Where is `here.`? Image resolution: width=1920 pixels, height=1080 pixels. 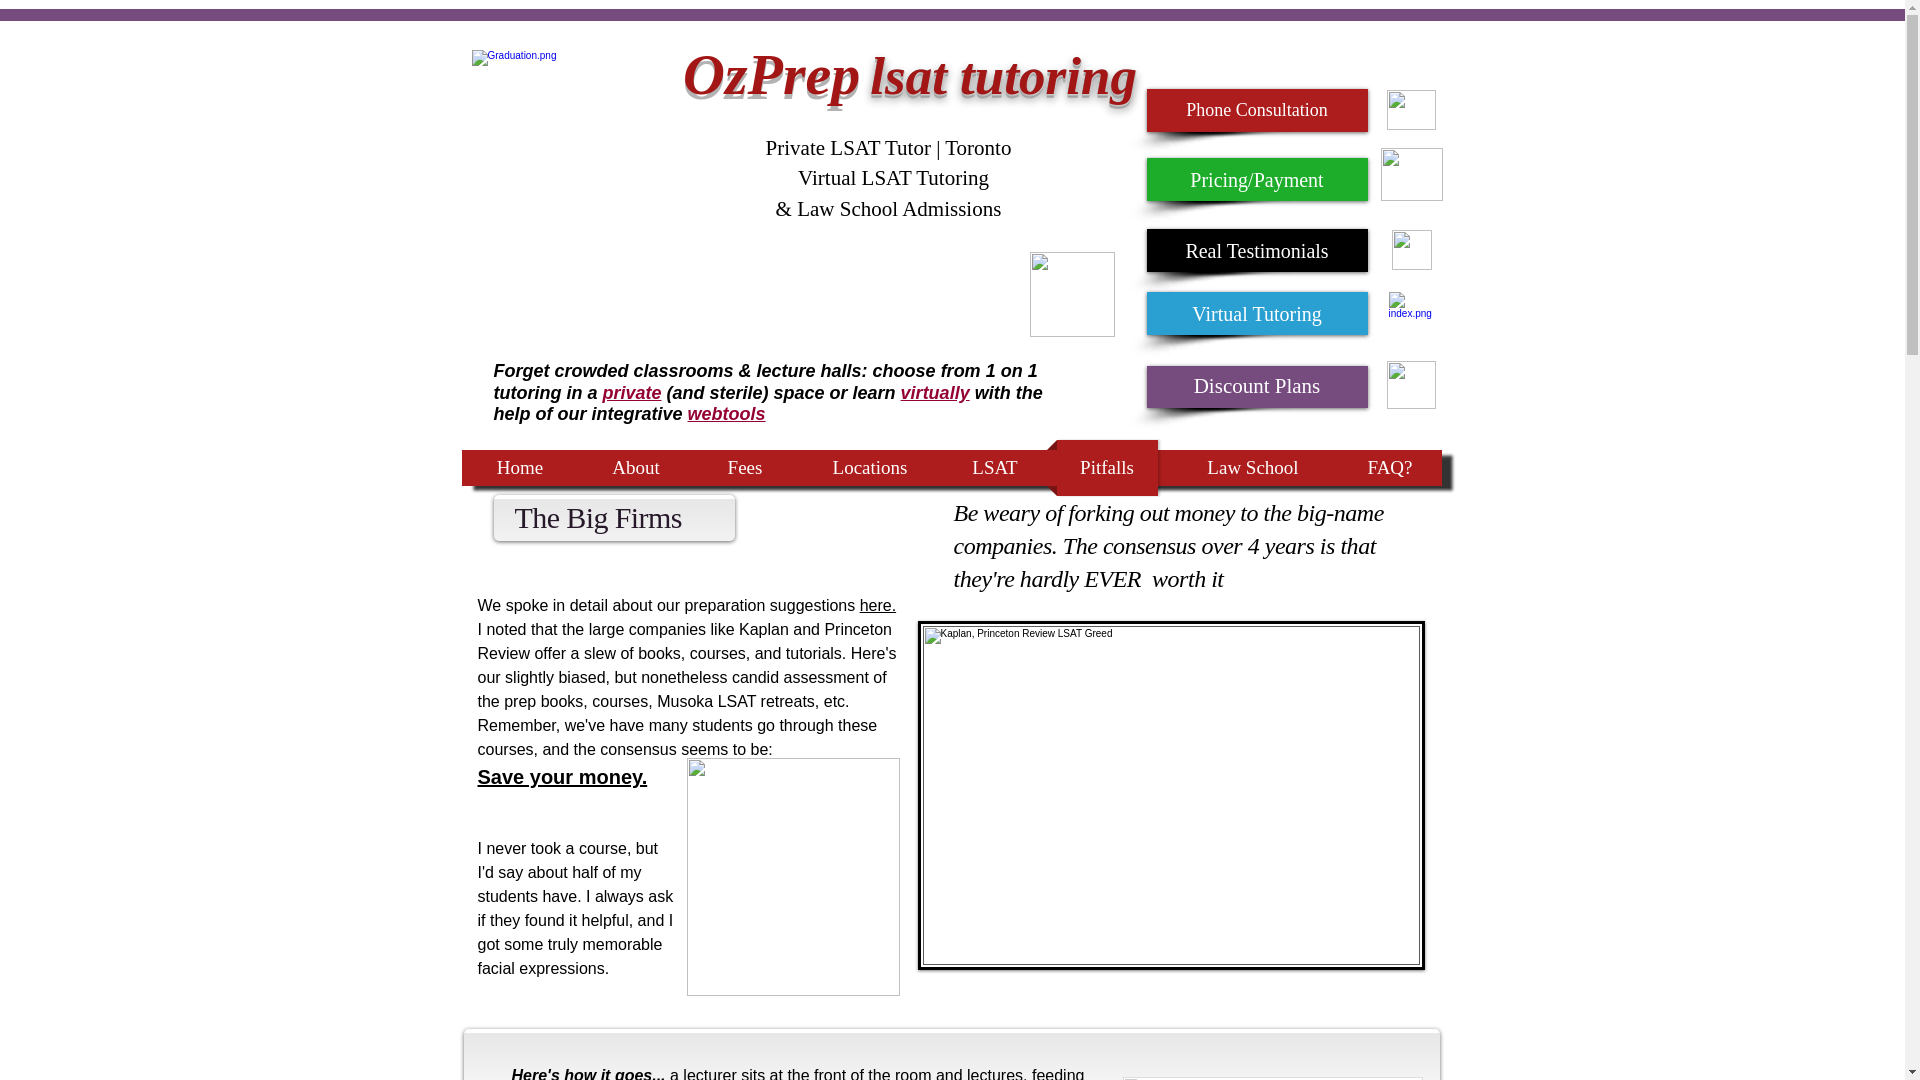
here. is located at coordinates (878, 606).